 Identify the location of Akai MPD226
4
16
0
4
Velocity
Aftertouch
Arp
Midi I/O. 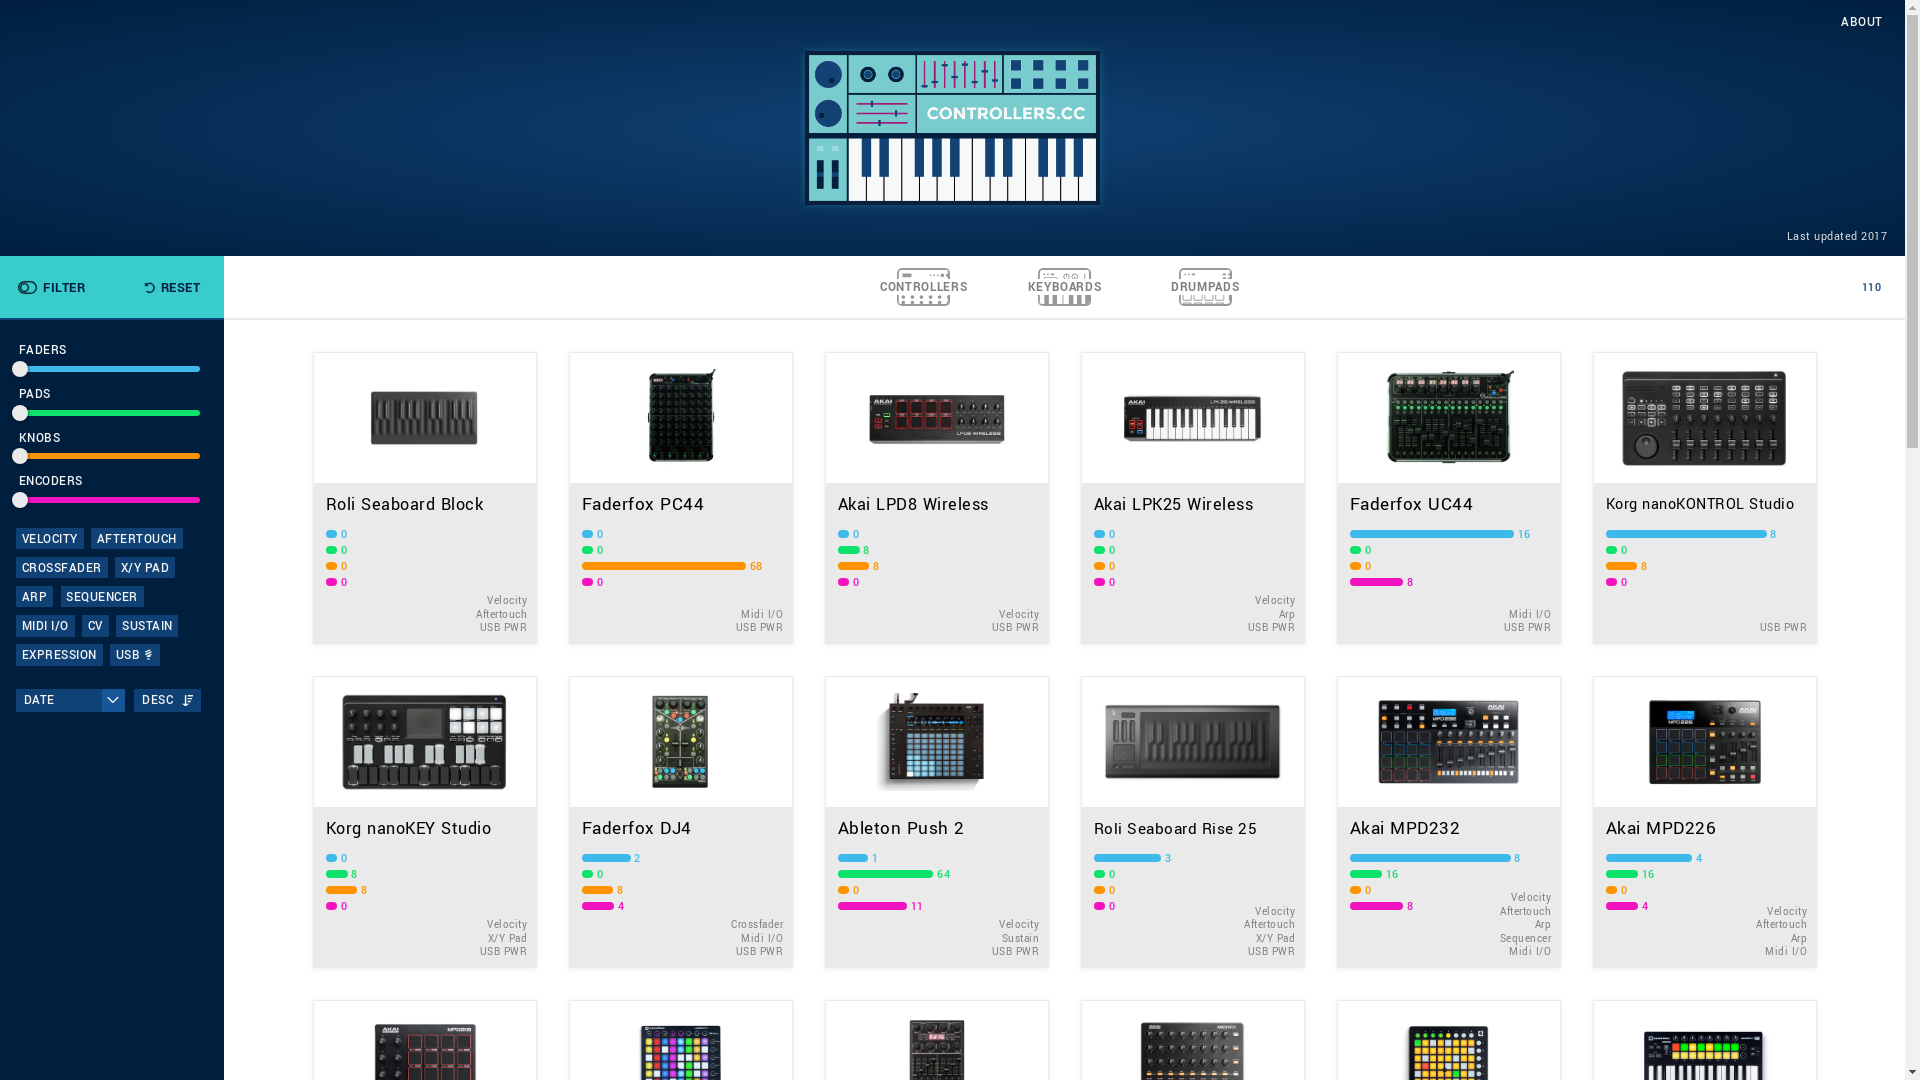
(1704, 822).